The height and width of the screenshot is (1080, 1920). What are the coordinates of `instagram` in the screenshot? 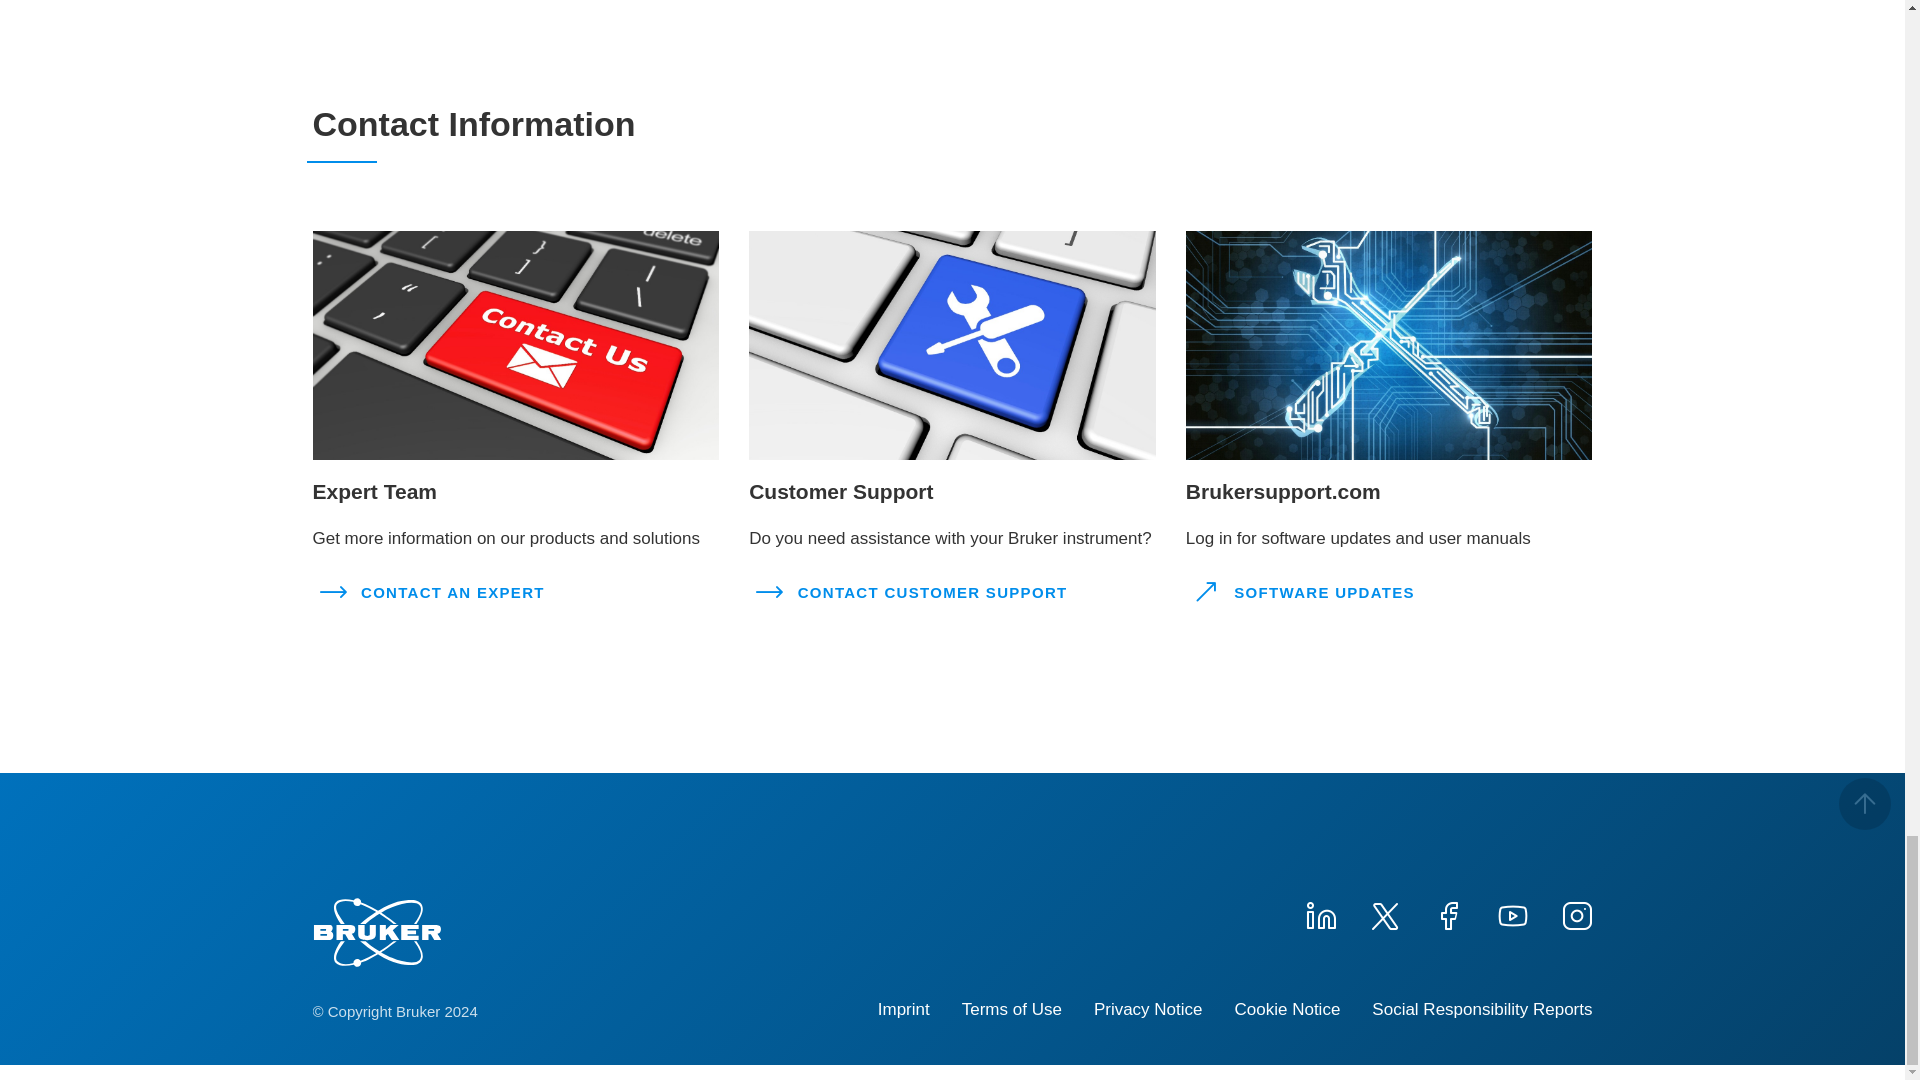 It's located at (1575, 913).